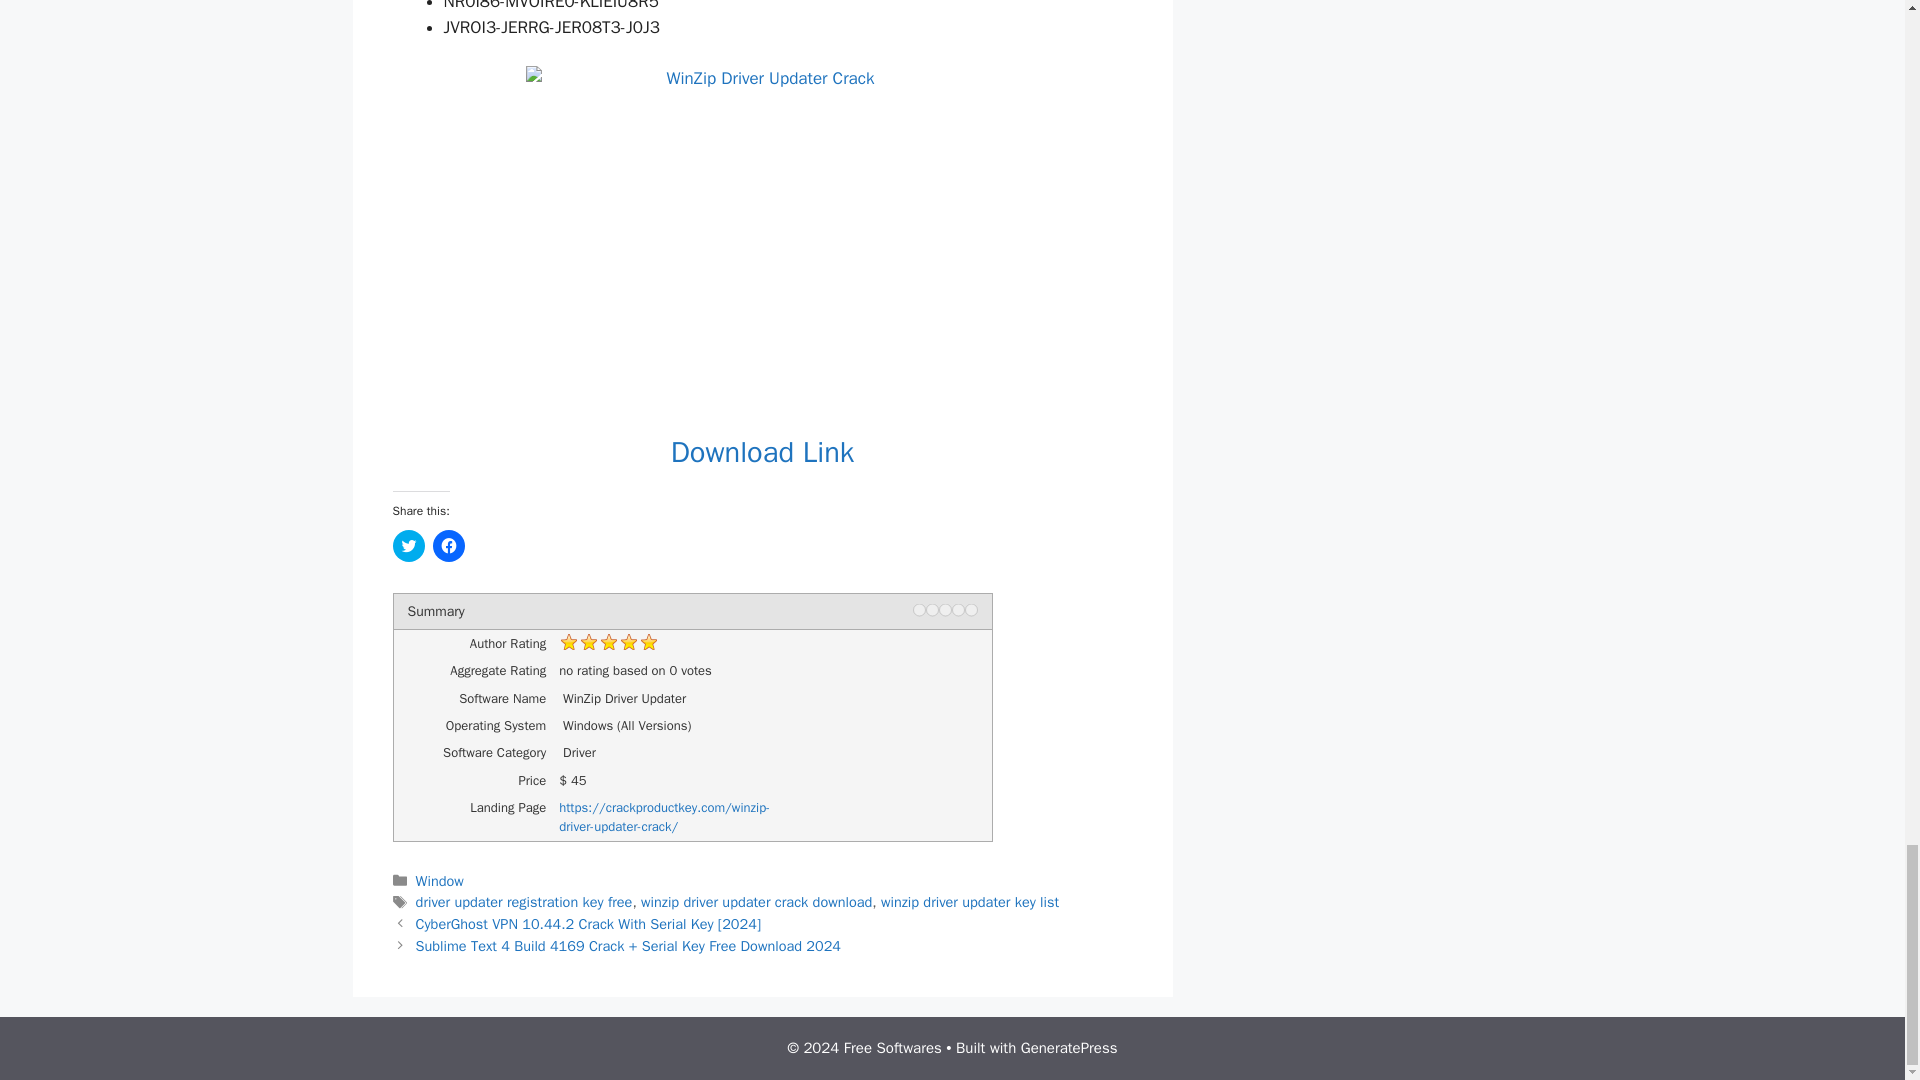  I want to click on 2, so click(932, 608).